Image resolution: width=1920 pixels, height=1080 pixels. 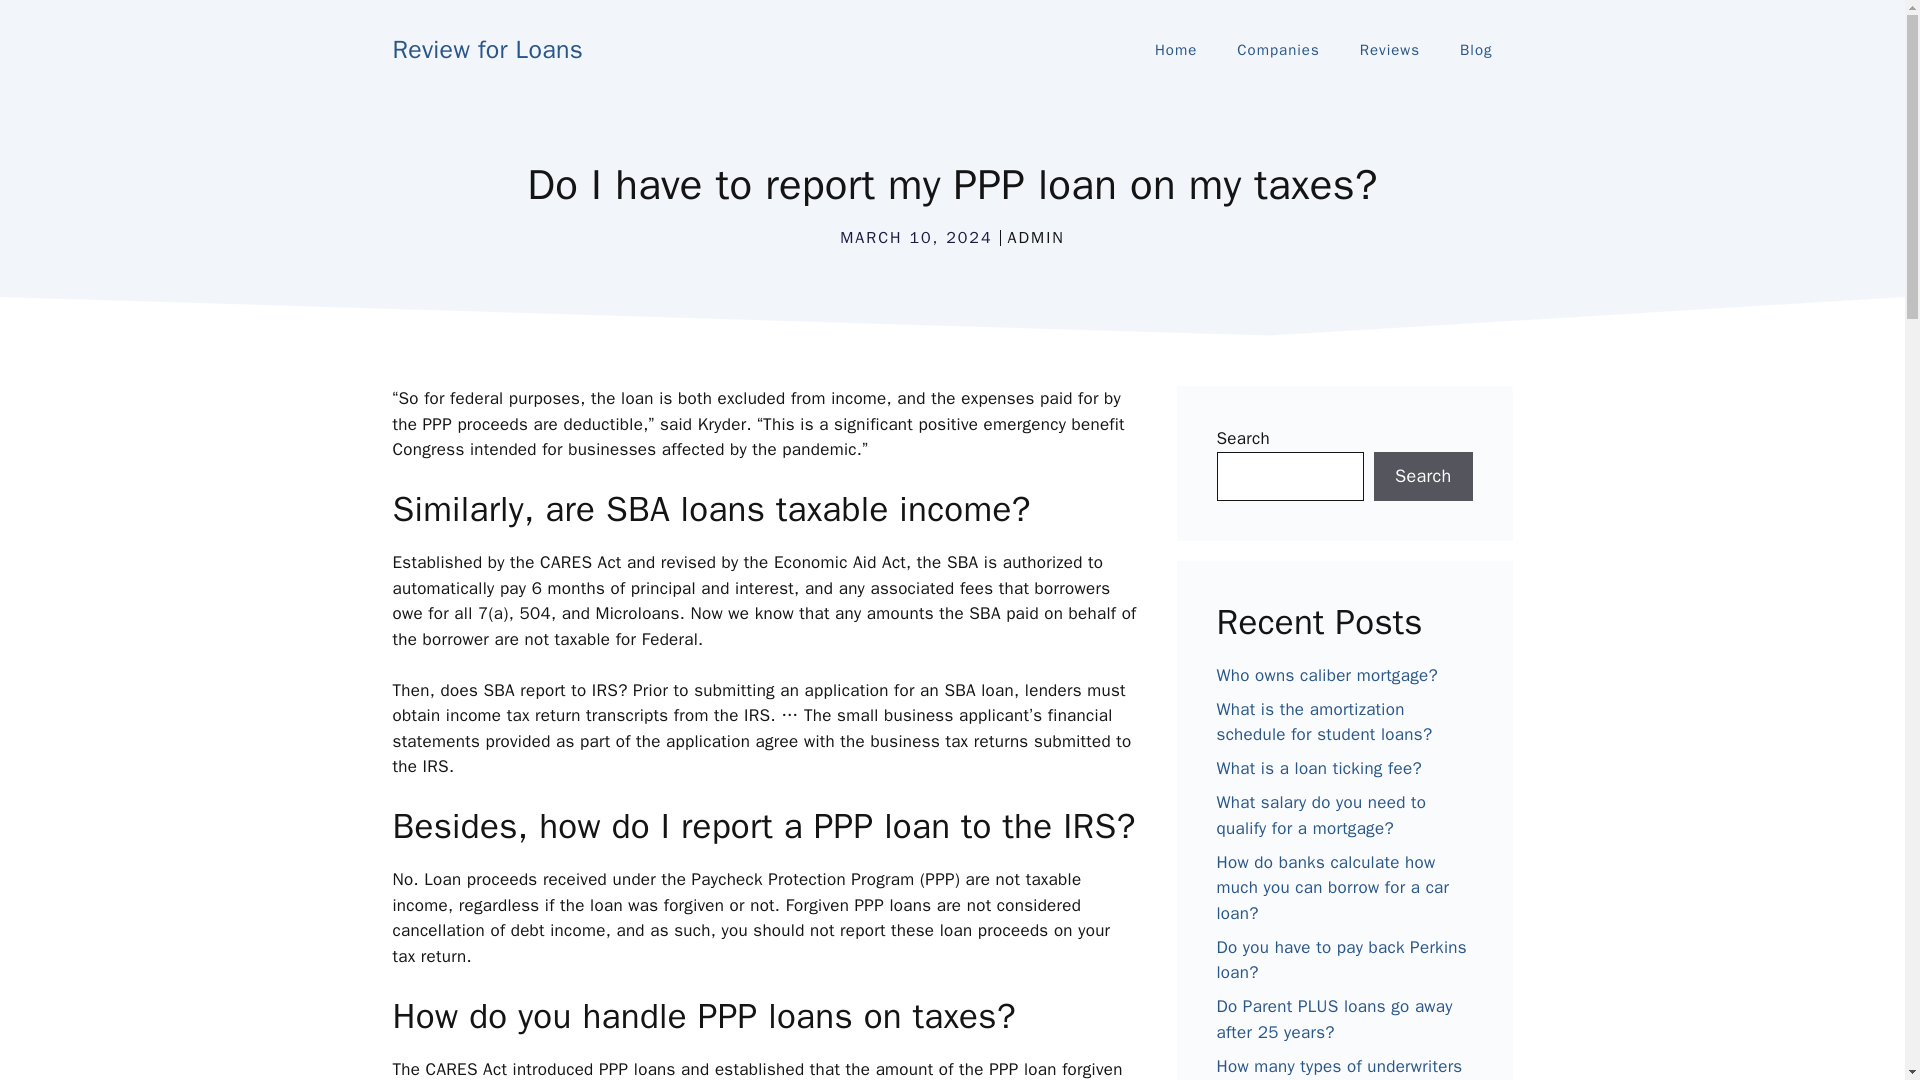 I want to click on Reviews, so click(x=1390, y=50).